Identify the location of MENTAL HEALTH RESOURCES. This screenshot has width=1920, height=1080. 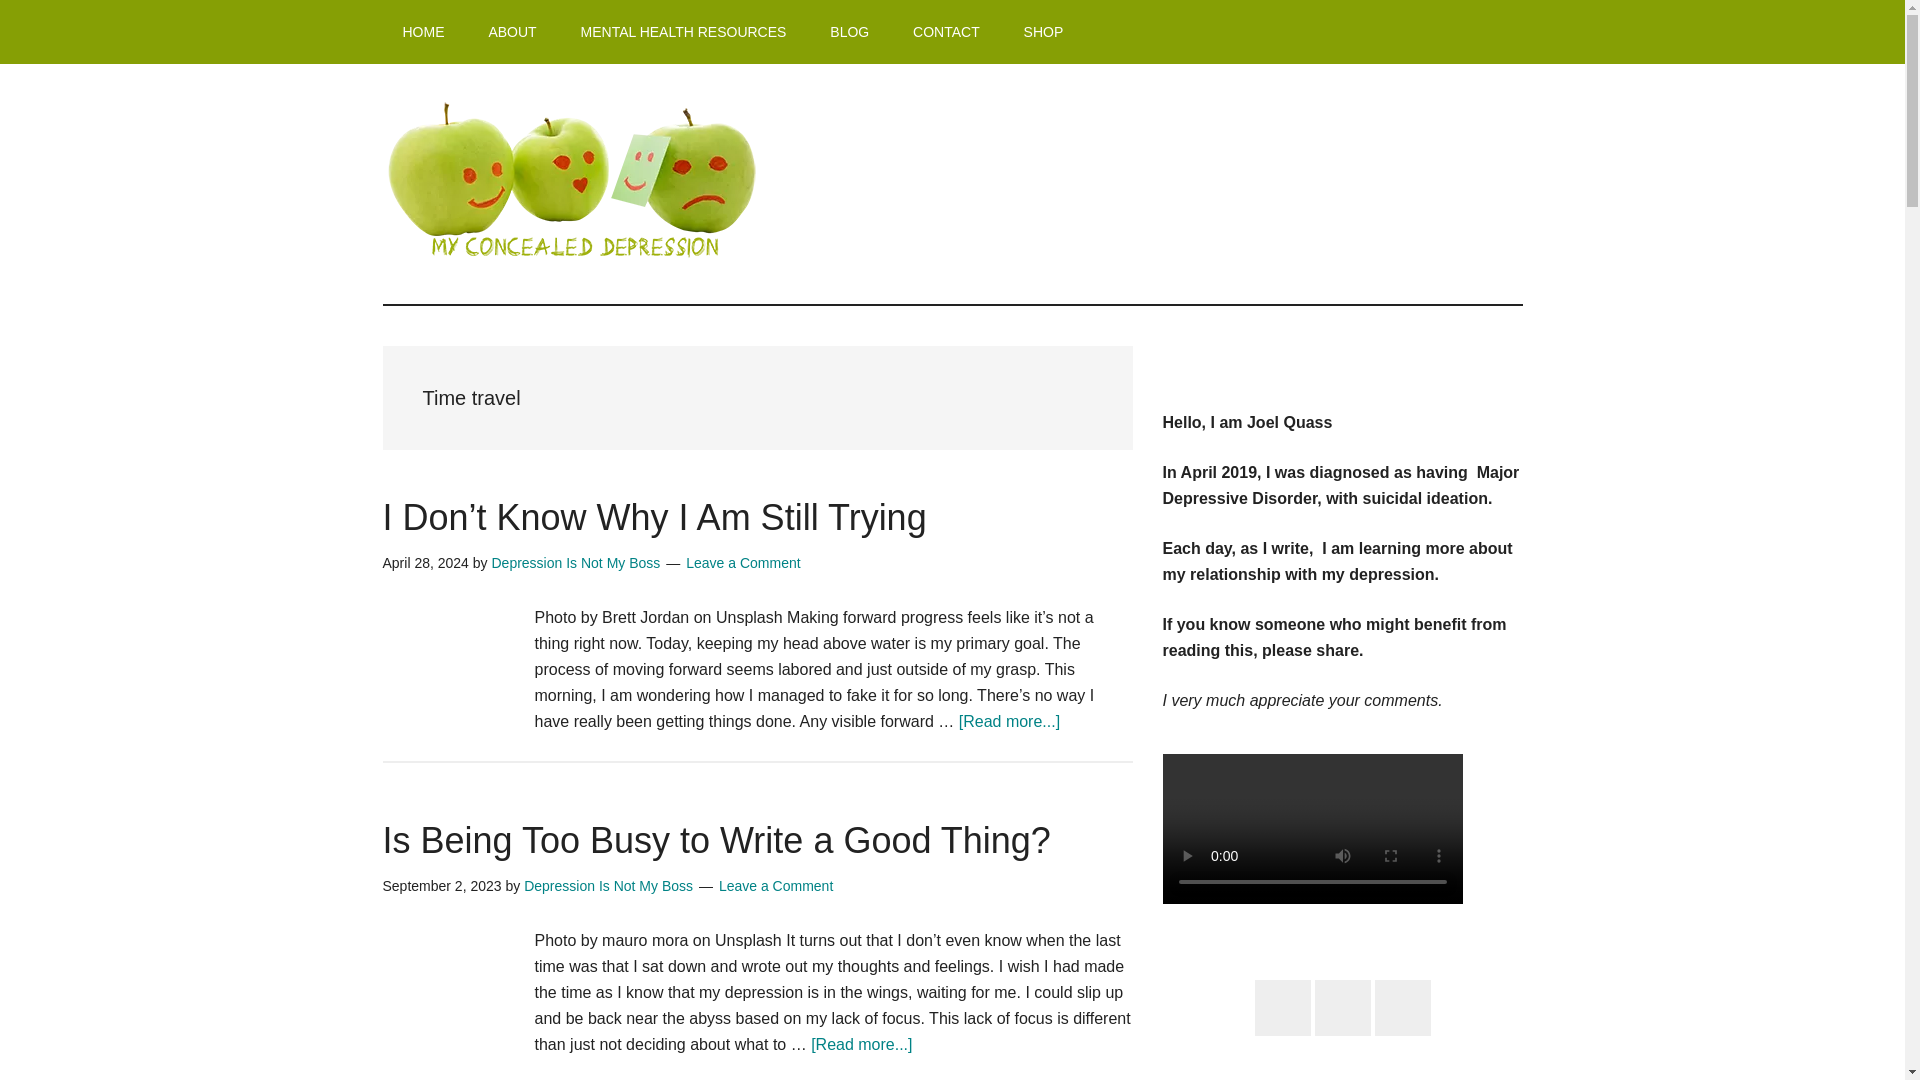
(683, 32).